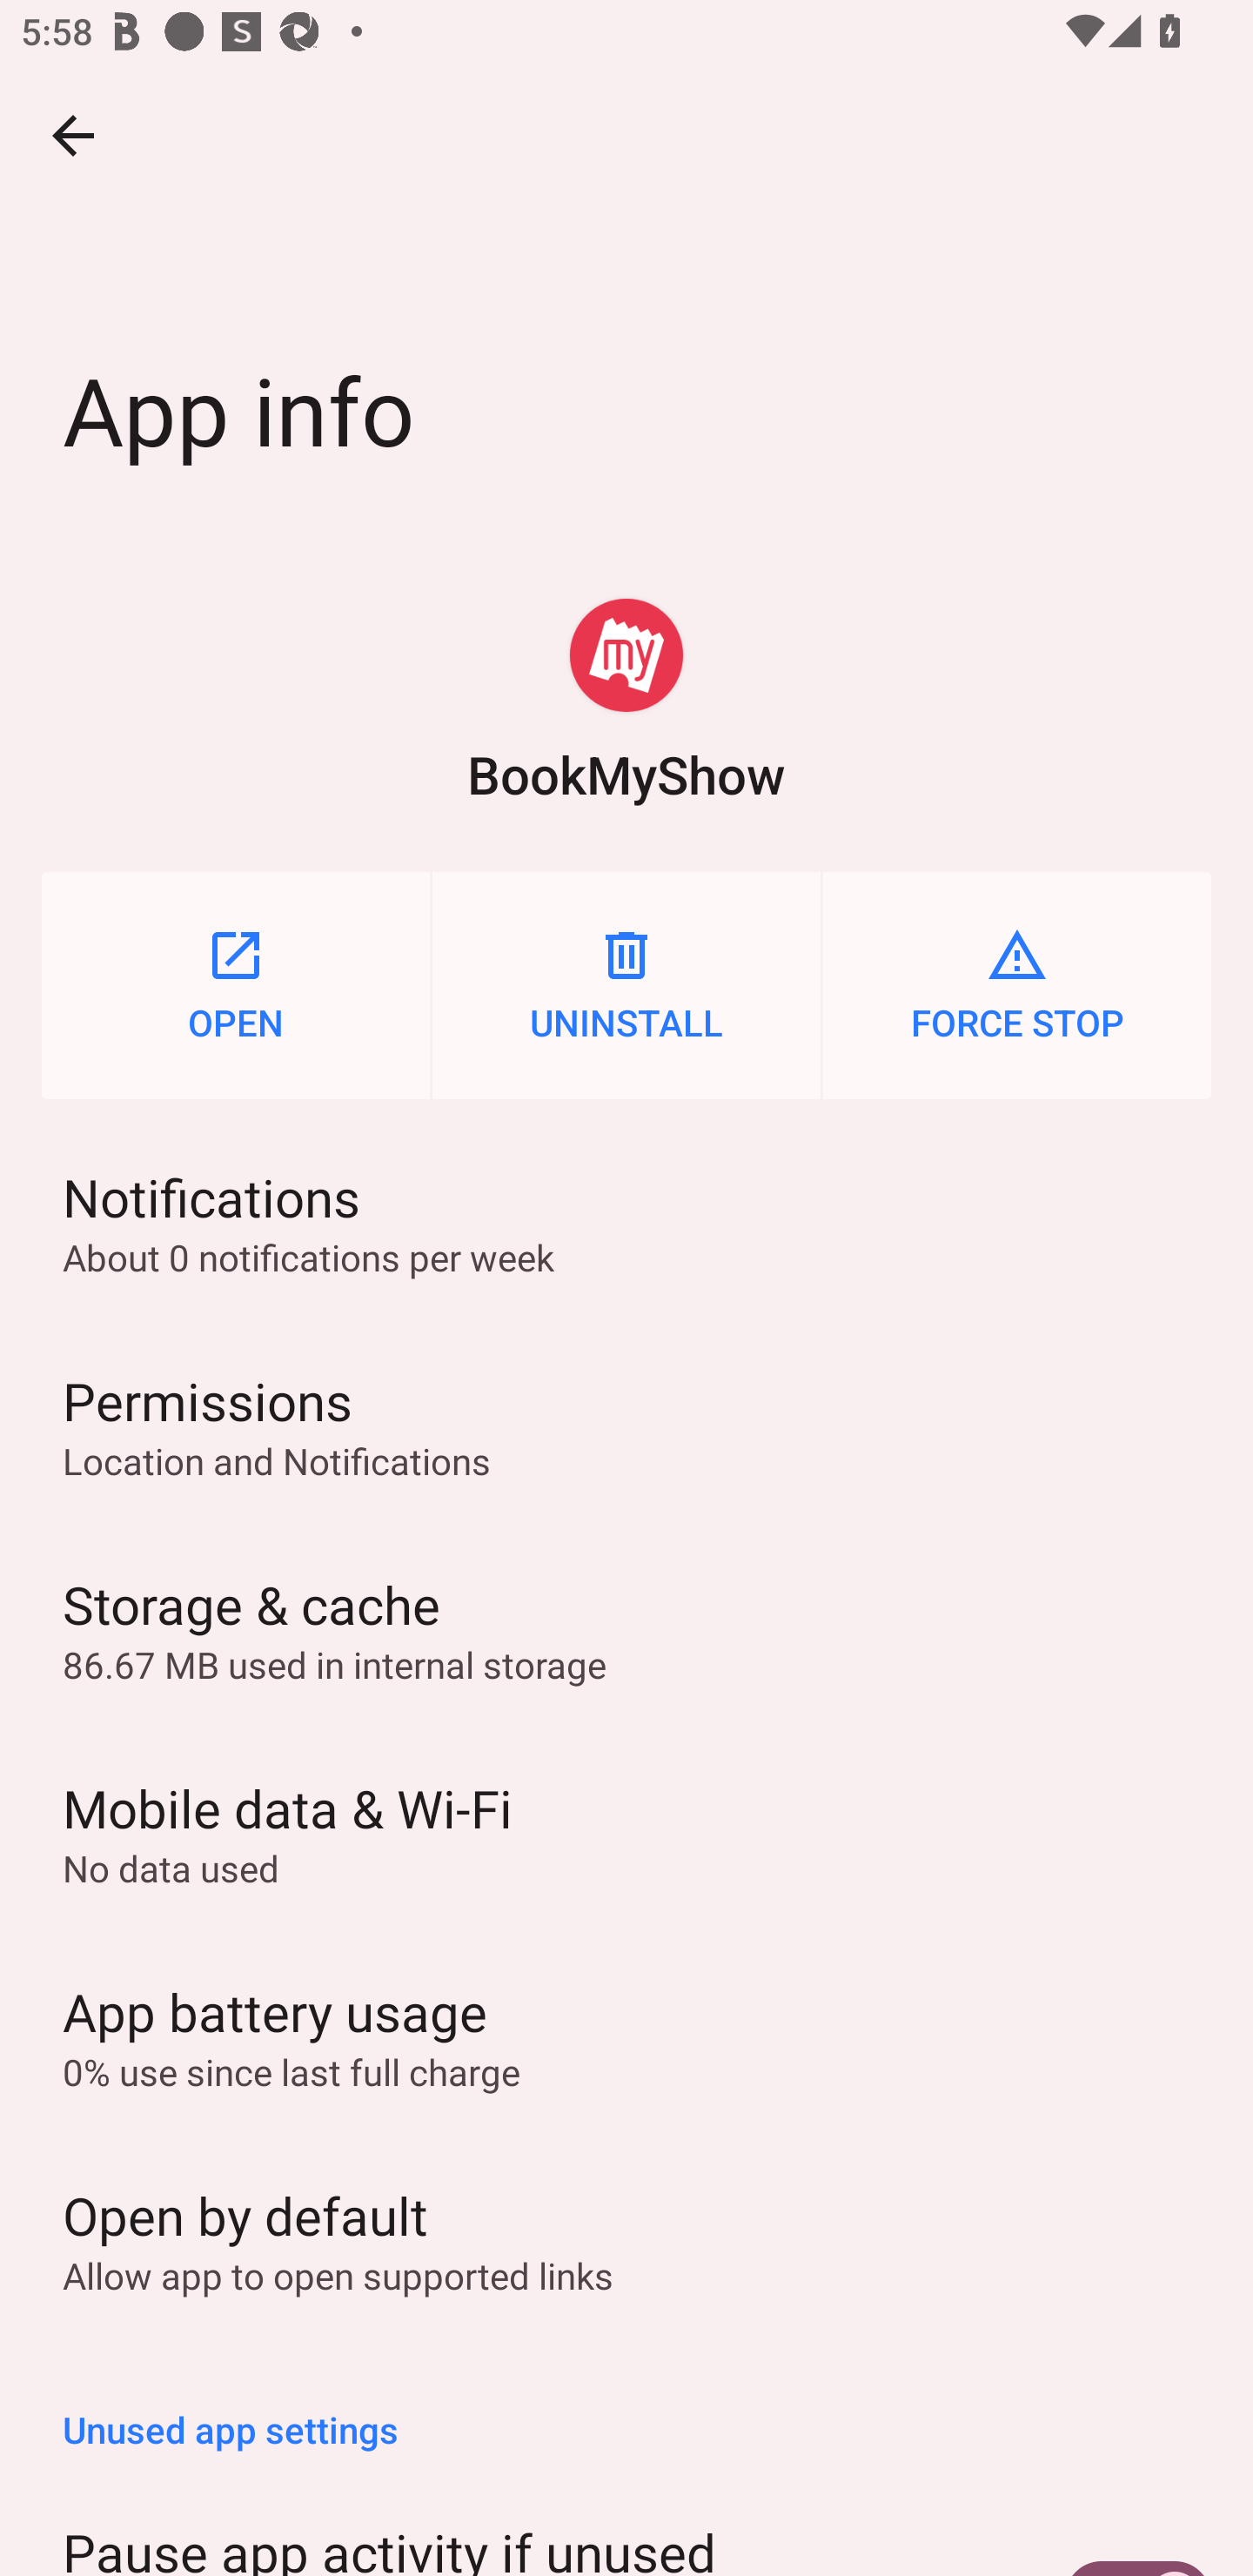 The width and height of the screenshot is (1253, 2576). What do you see at coordinates (626, 2526) in the screenshot?
I see `Pause app activity if unused` at bounding box center [626, 2526].